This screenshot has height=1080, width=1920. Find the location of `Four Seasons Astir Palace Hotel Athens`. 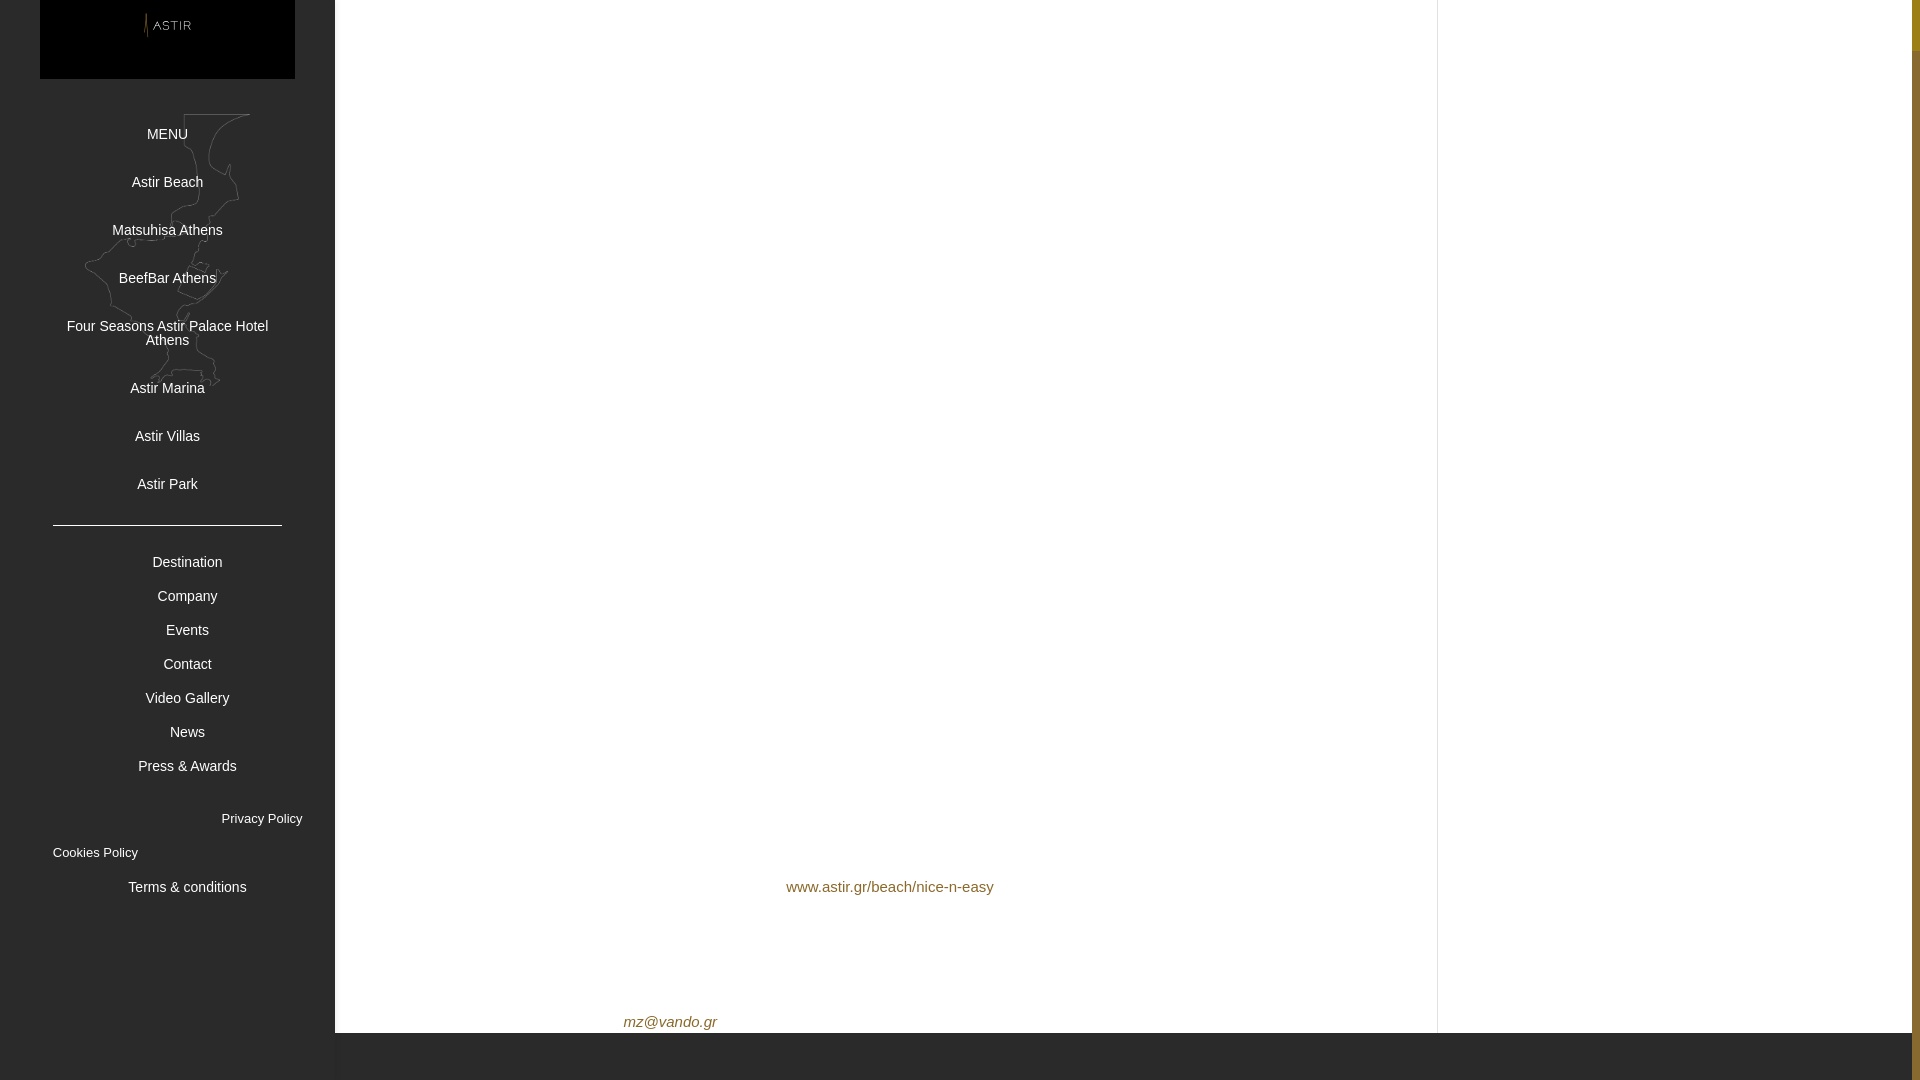

Four Seasons Astir Palace Hotel Athens is located at coordinates (188, 280).